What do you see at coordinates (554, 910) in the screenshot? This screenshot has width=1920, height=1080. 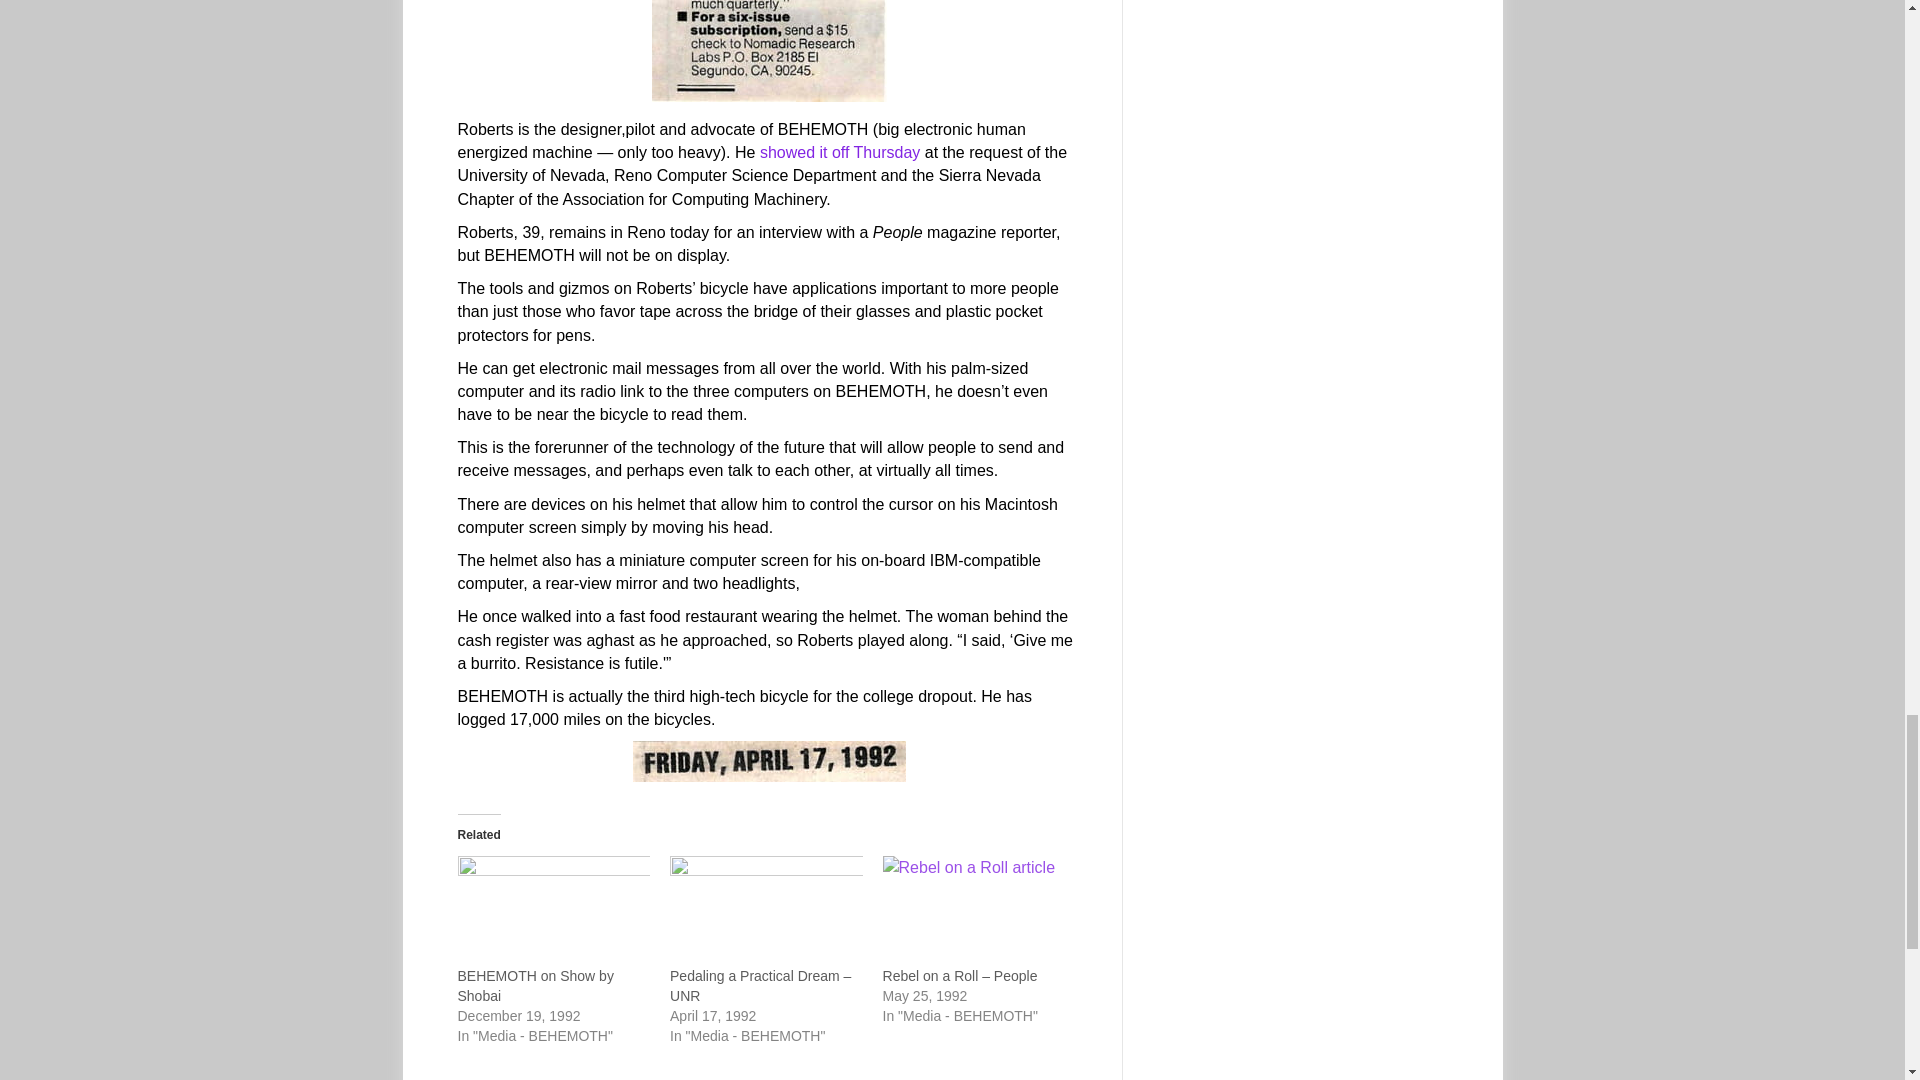 I see `BEHEMOTH on Show by Shobai` at bounding box center [554, 910].